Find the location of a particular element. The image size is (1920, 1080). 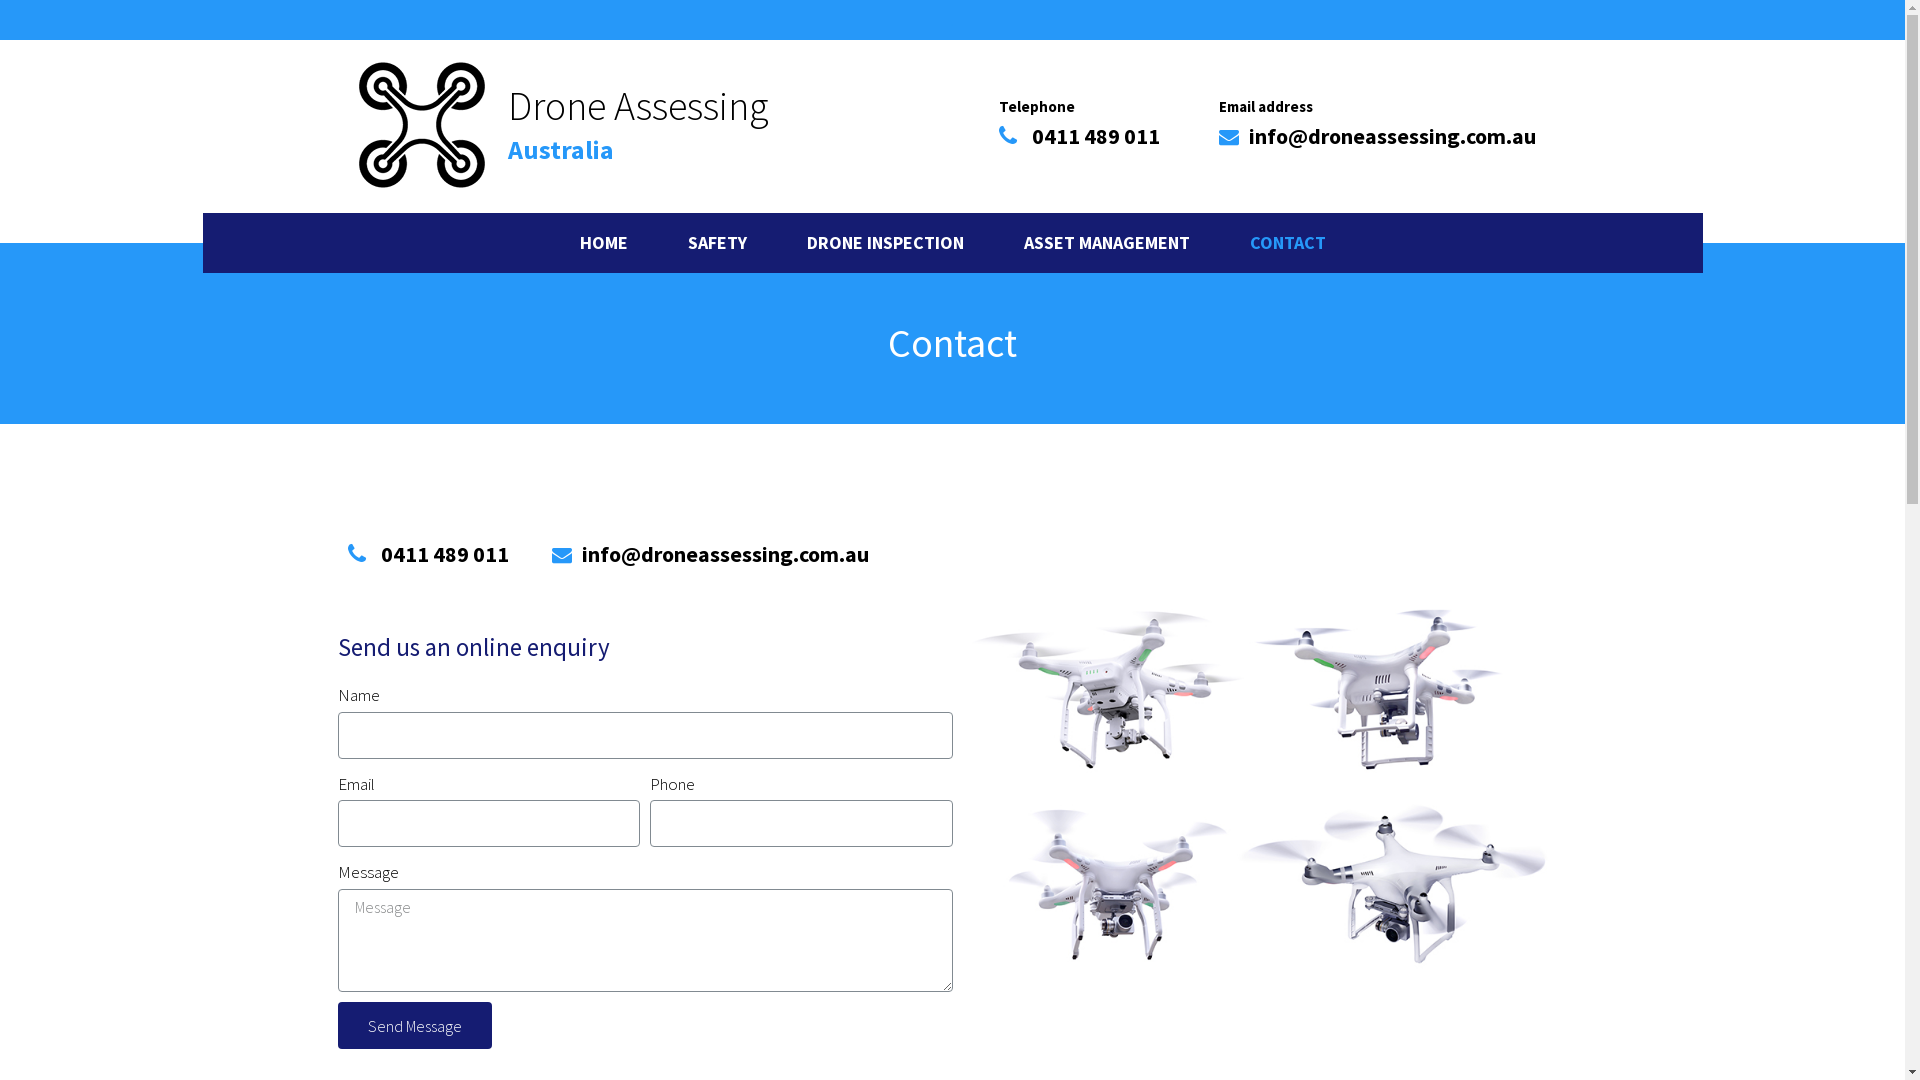

DRONE INSPECTION is located at coordinates (884, 243).